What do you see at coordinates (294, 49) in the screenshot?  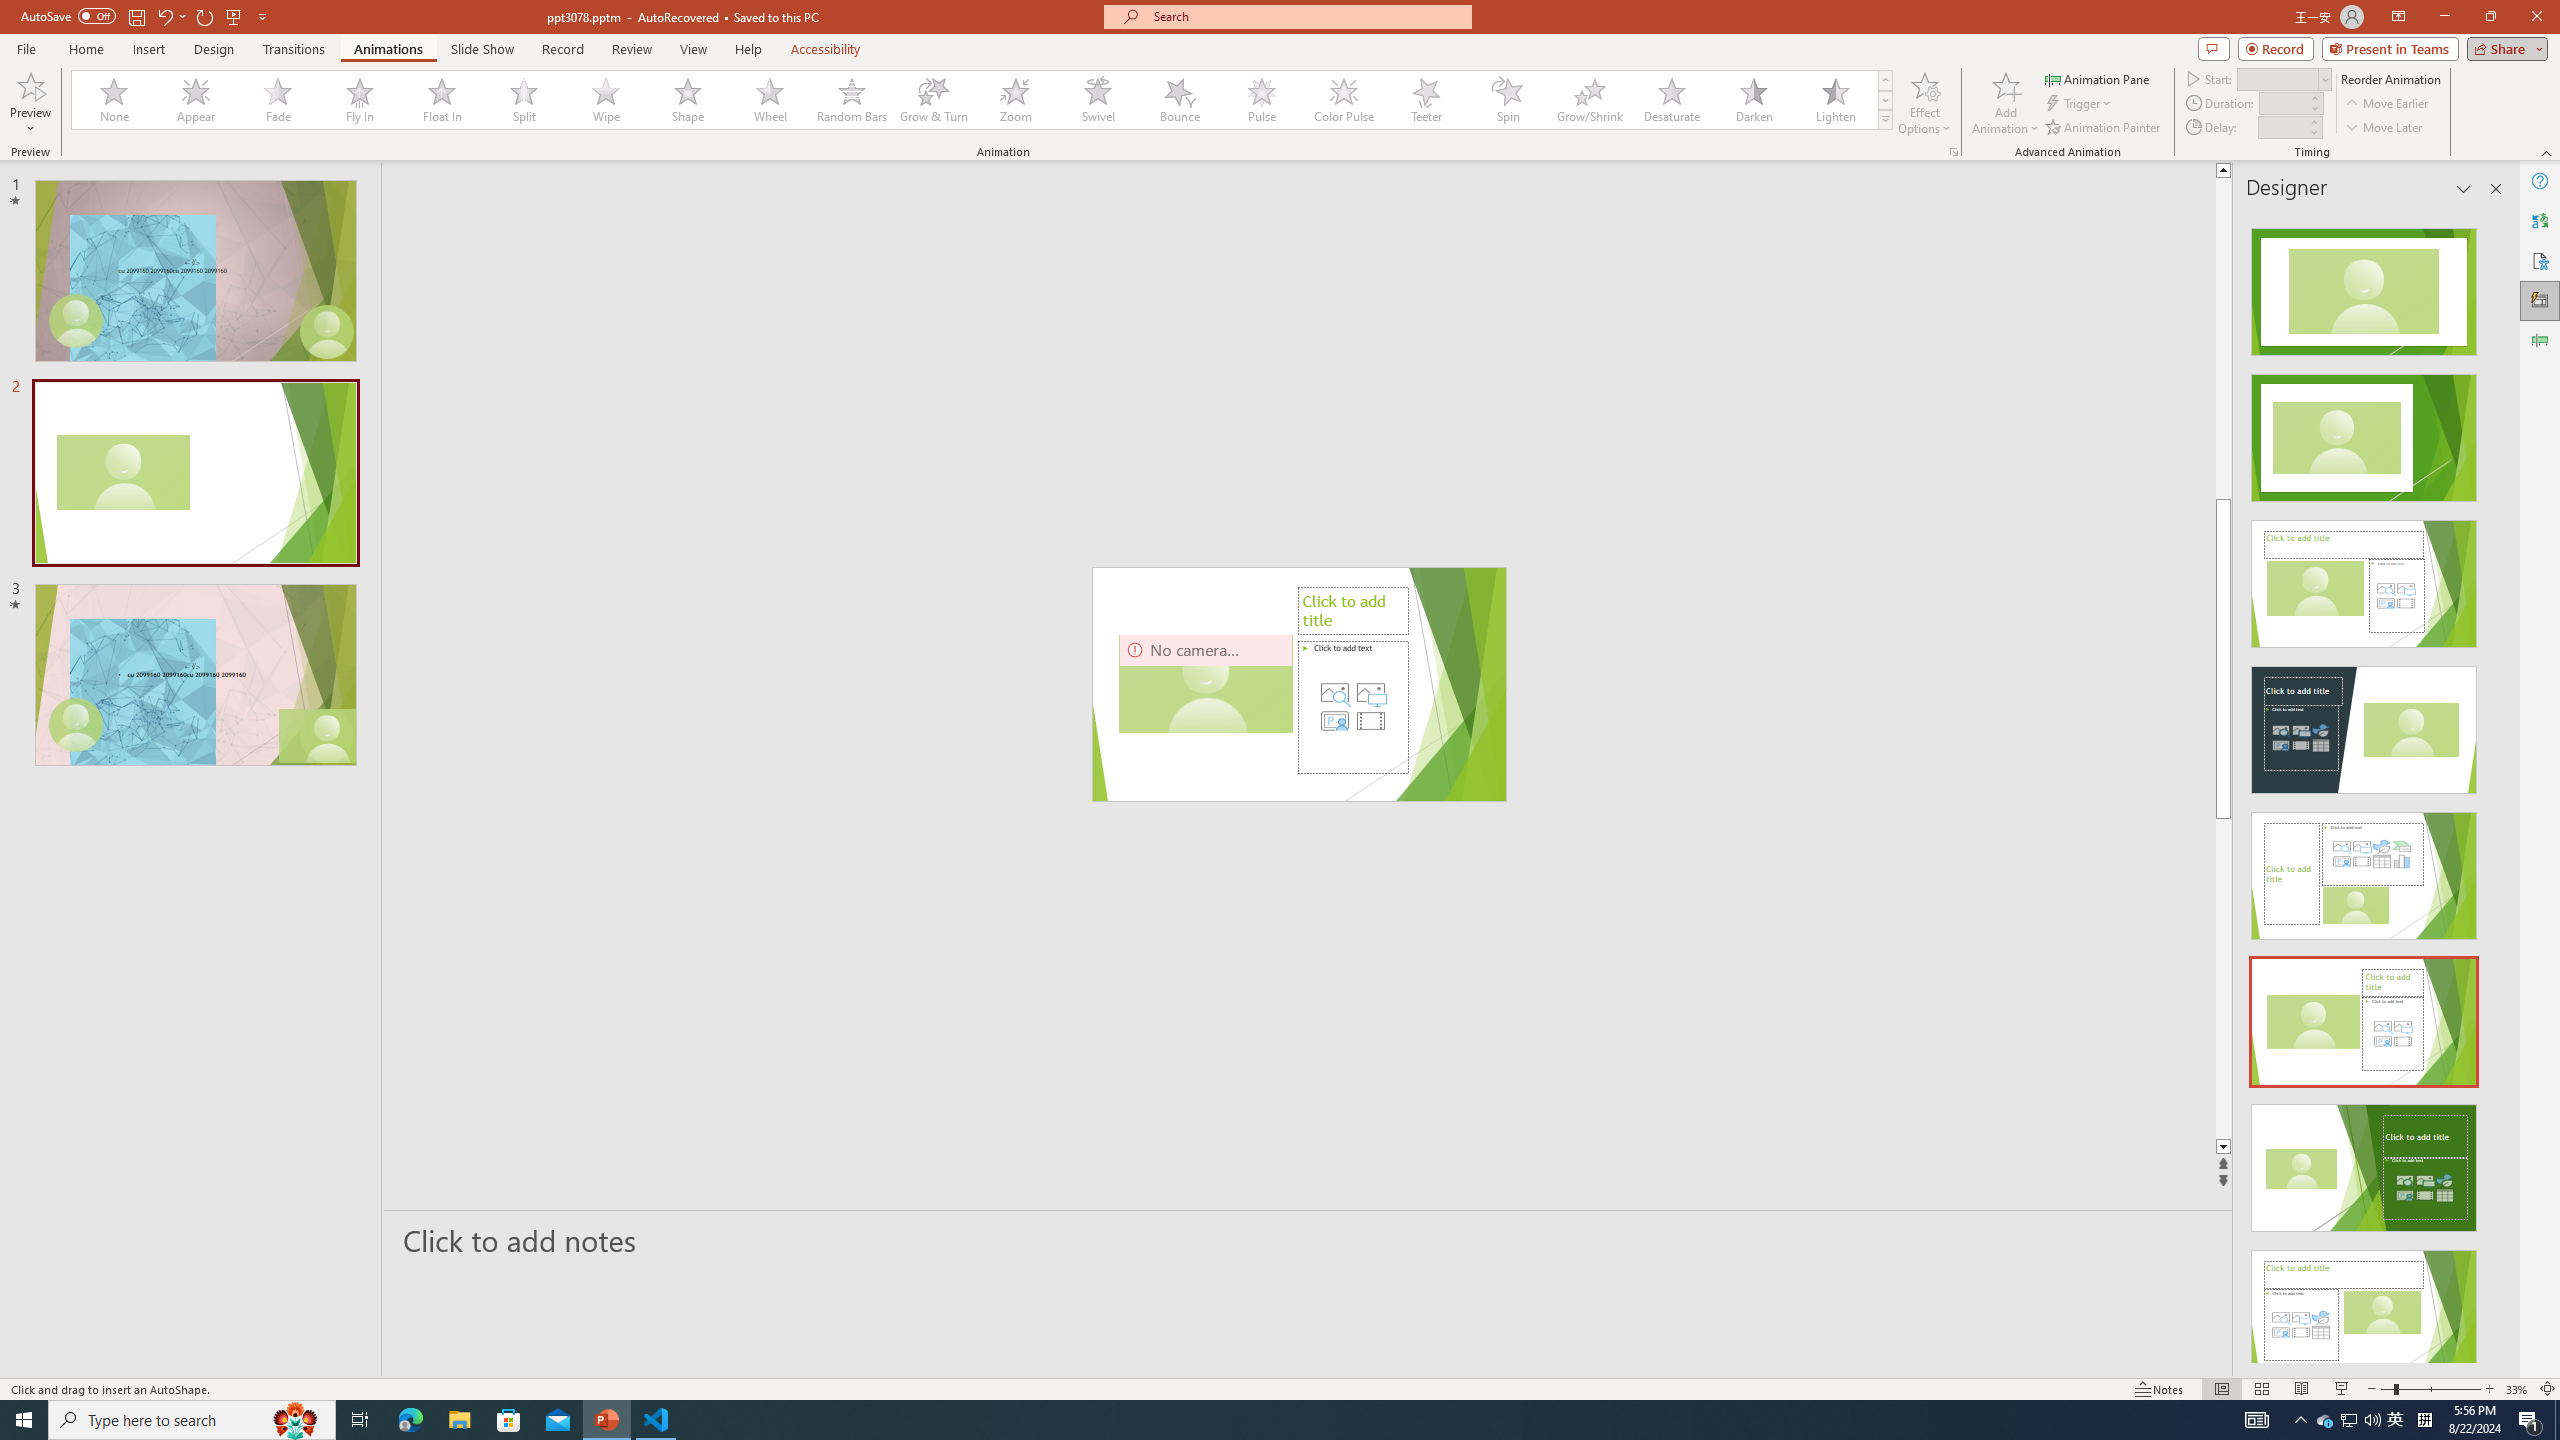 I see `Transitions` at bounding box center [294, 49].